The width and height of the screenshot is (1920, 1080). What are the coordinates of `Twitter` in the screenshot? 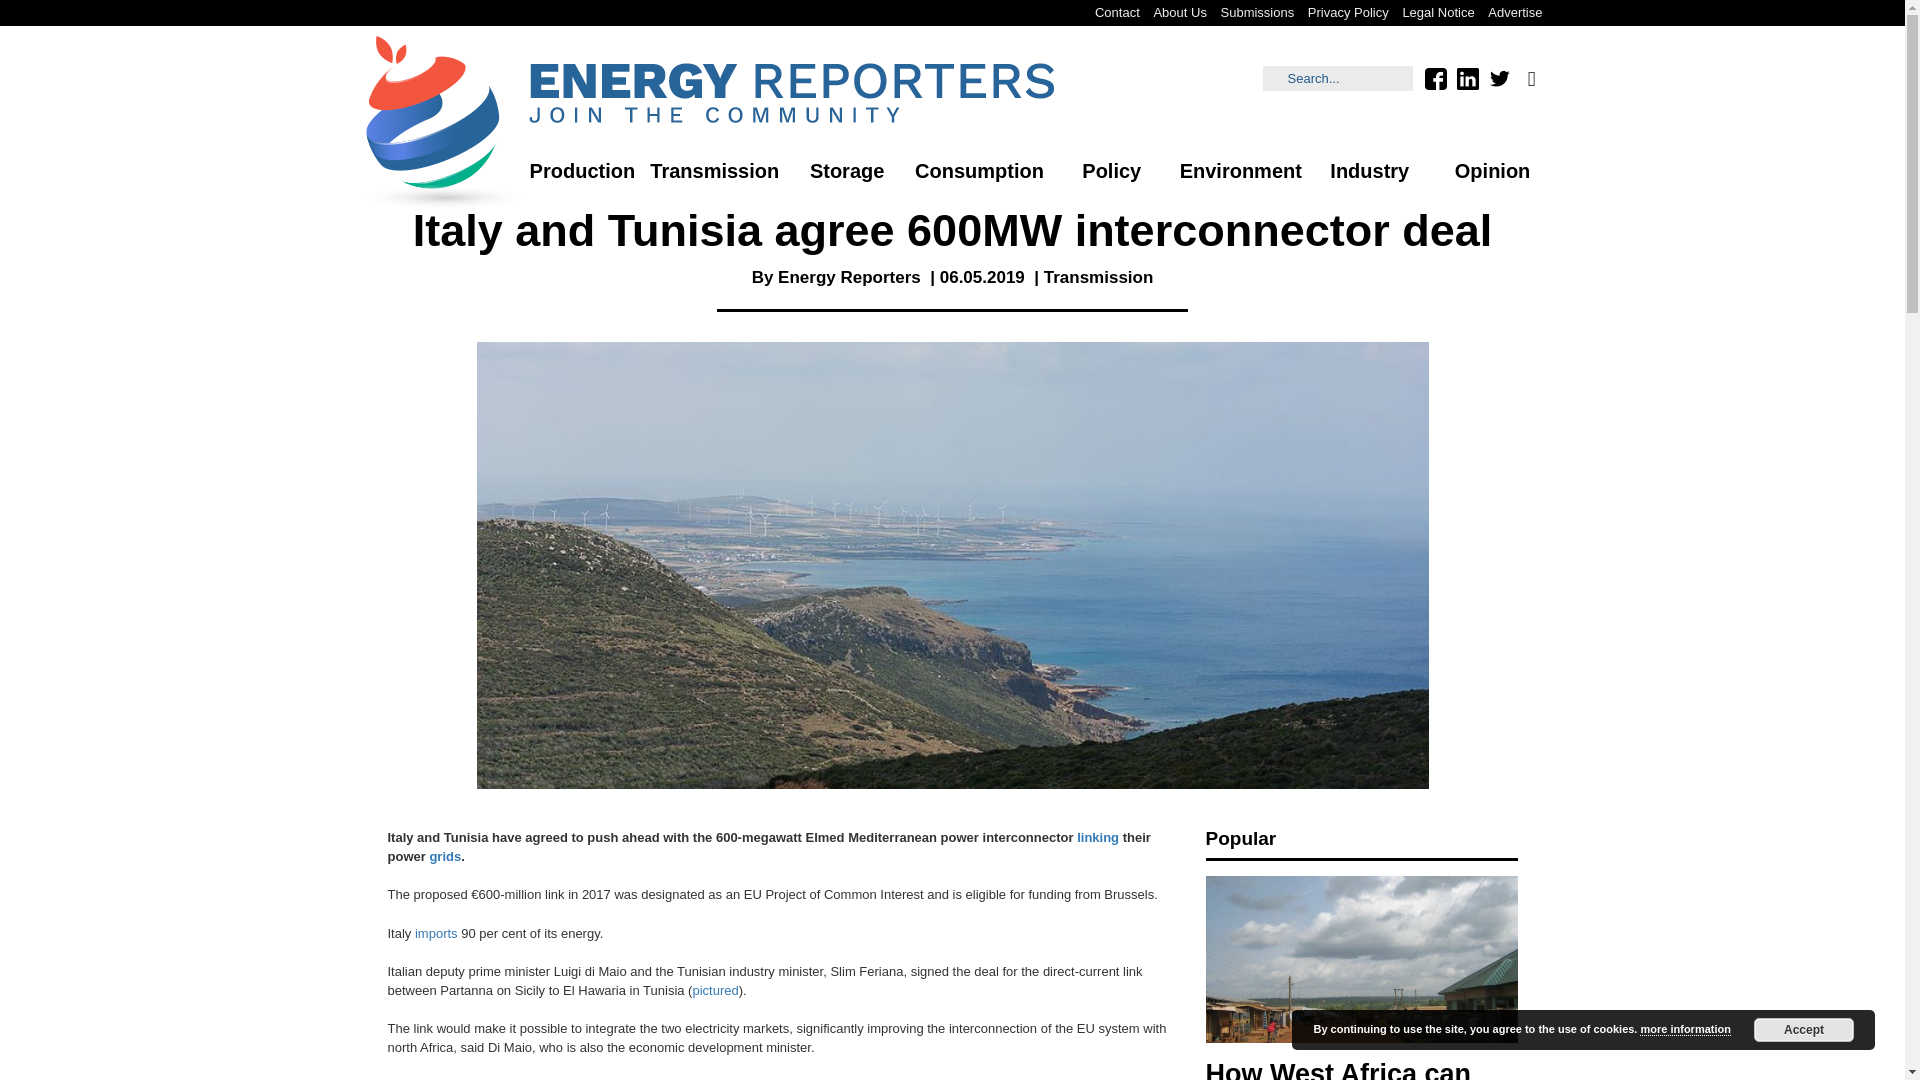 It's located at (1499, 78).